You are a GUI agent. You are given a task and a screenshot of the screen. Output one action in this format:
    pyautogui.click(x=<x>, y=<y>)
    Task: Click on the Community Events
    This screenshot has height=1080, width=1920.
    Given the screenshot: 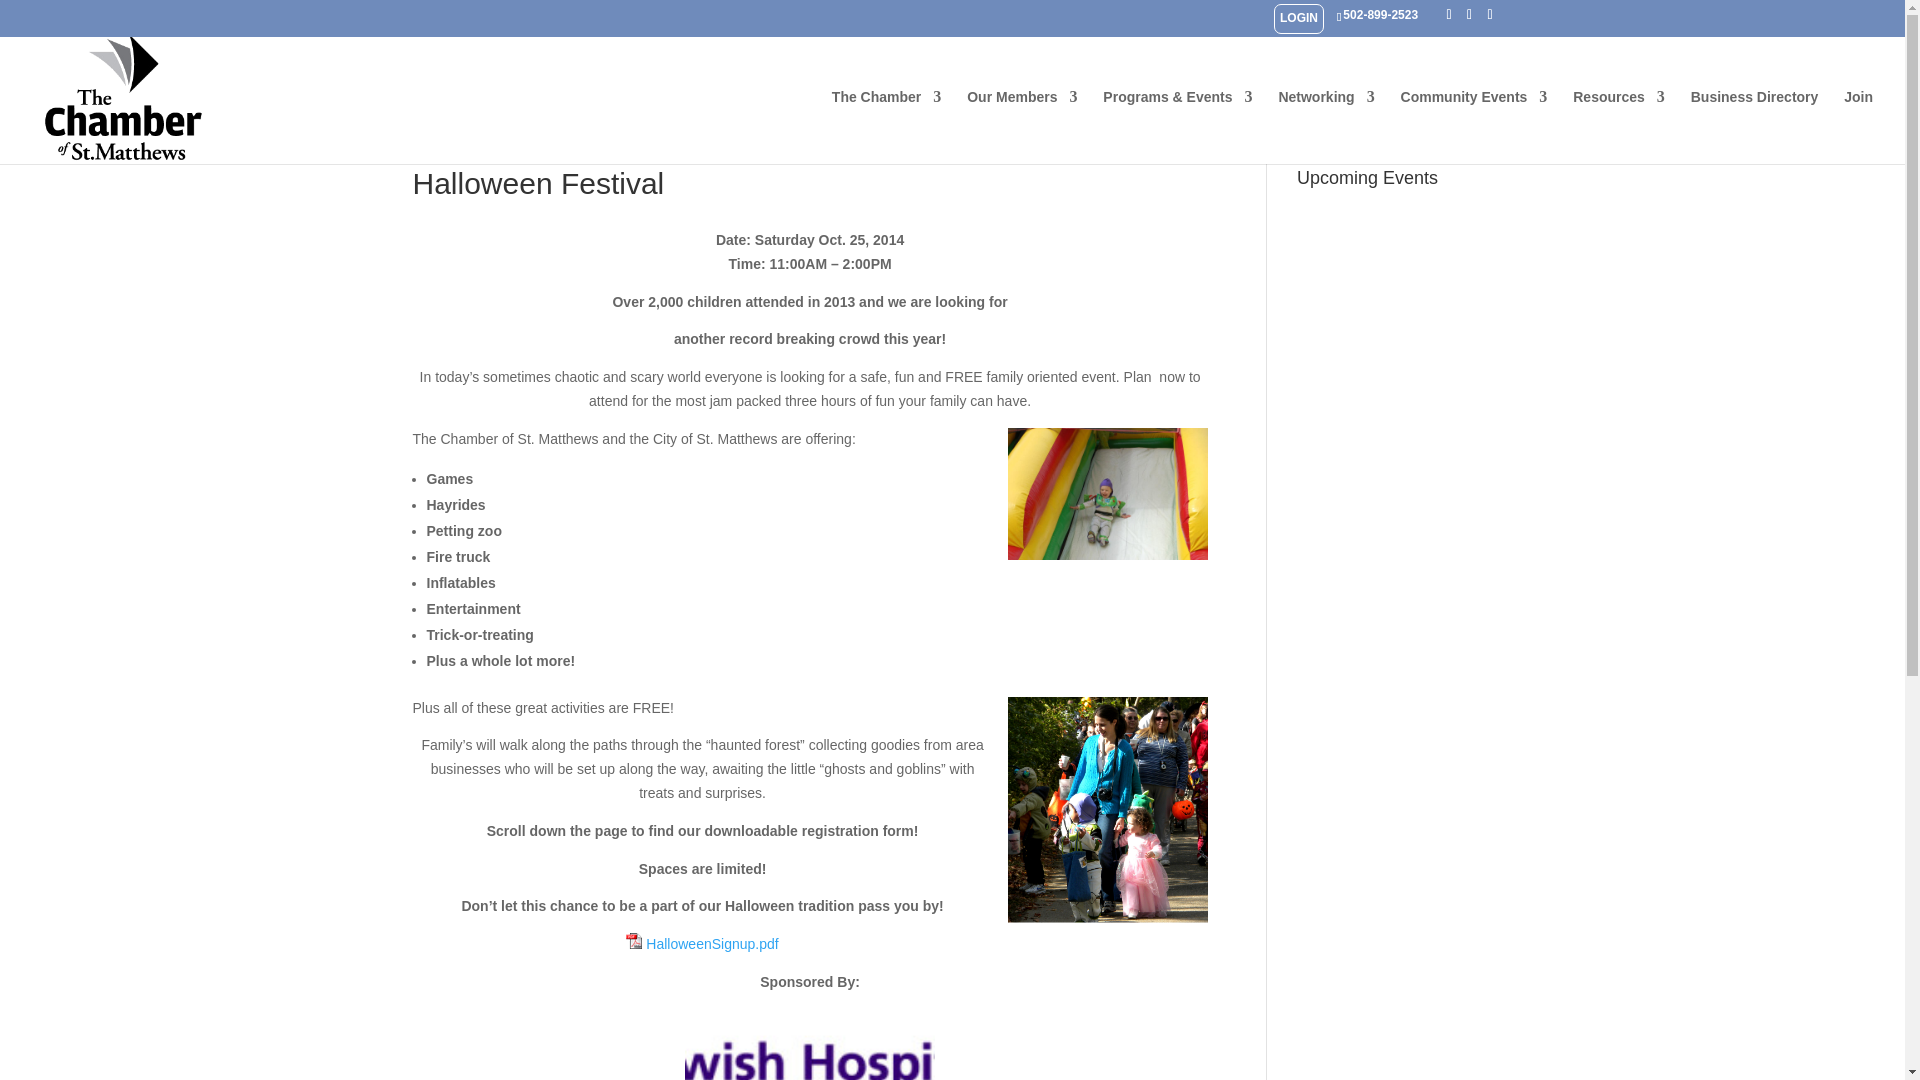 What is the action you would take?
    pyautogui.click(x=1474, y=126)
    